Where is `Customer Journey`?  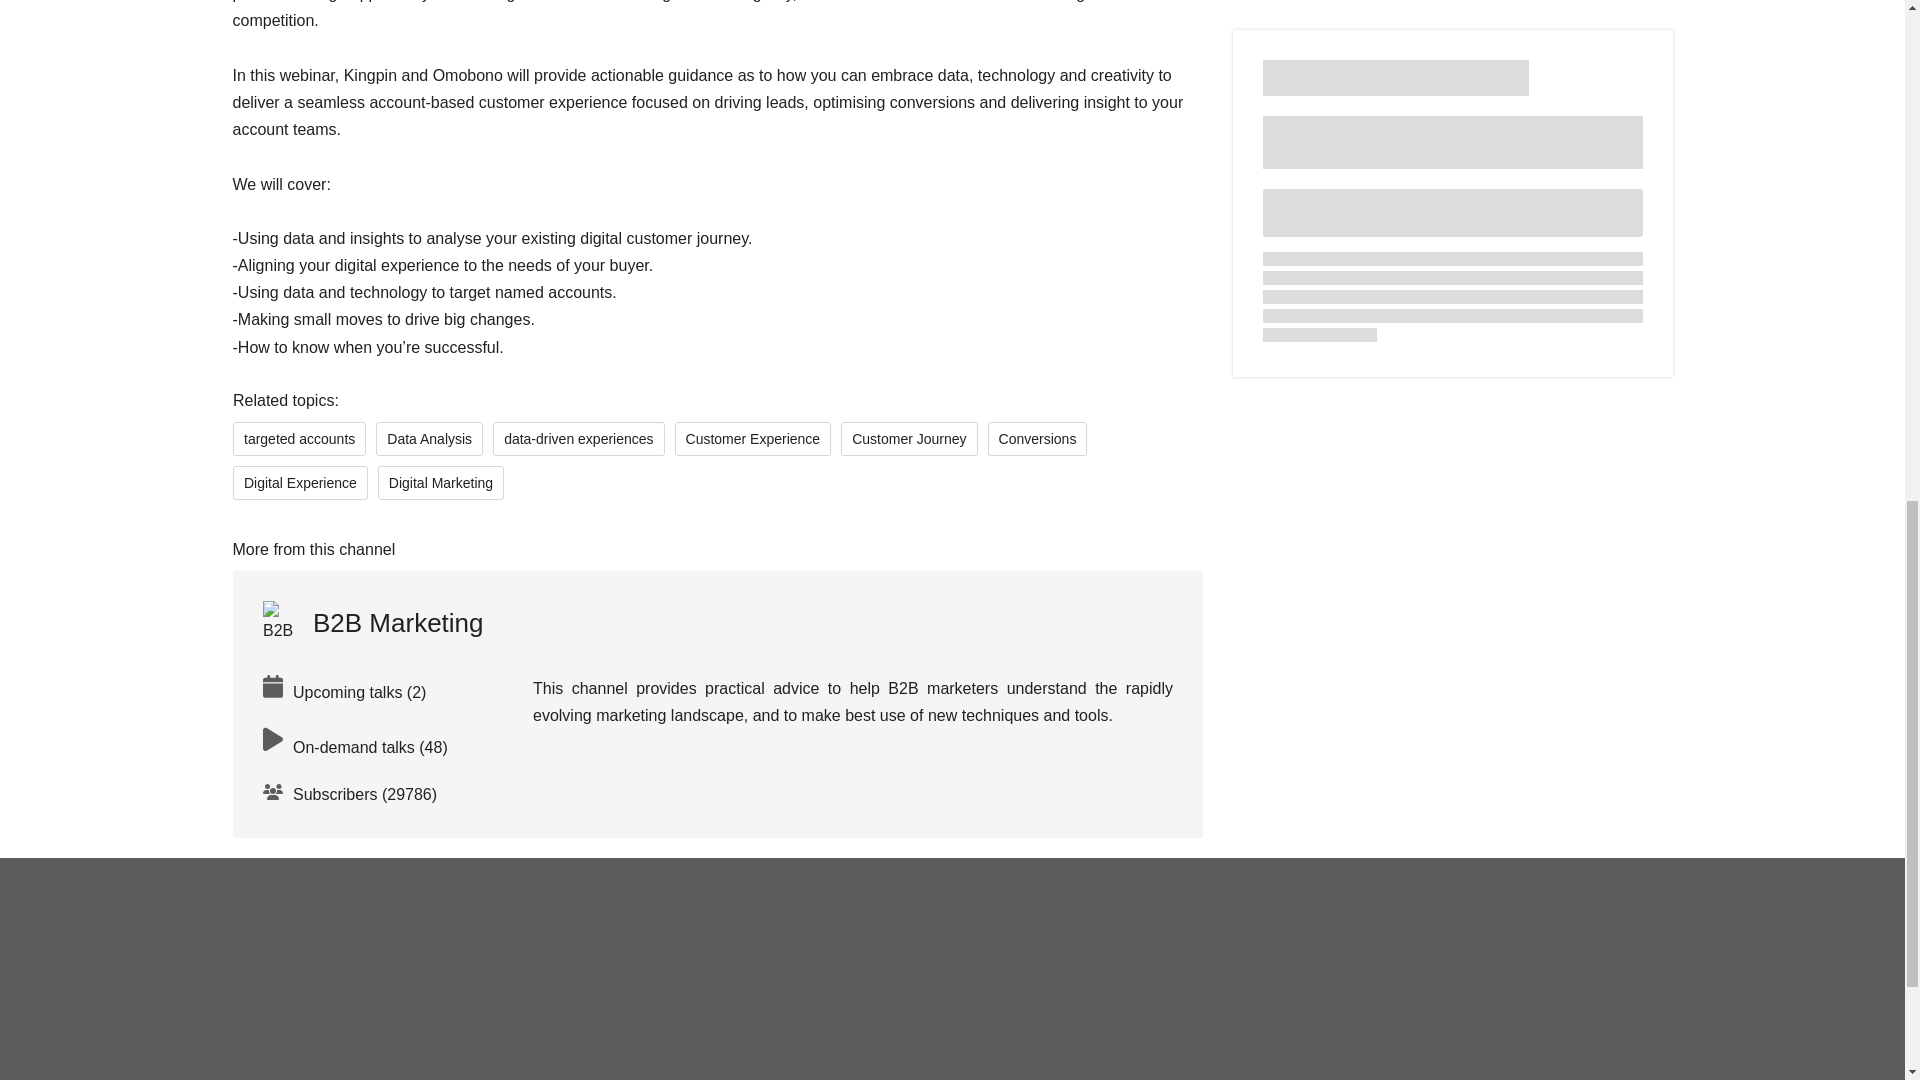 Customer Journey is located at coordinates (908, 438).